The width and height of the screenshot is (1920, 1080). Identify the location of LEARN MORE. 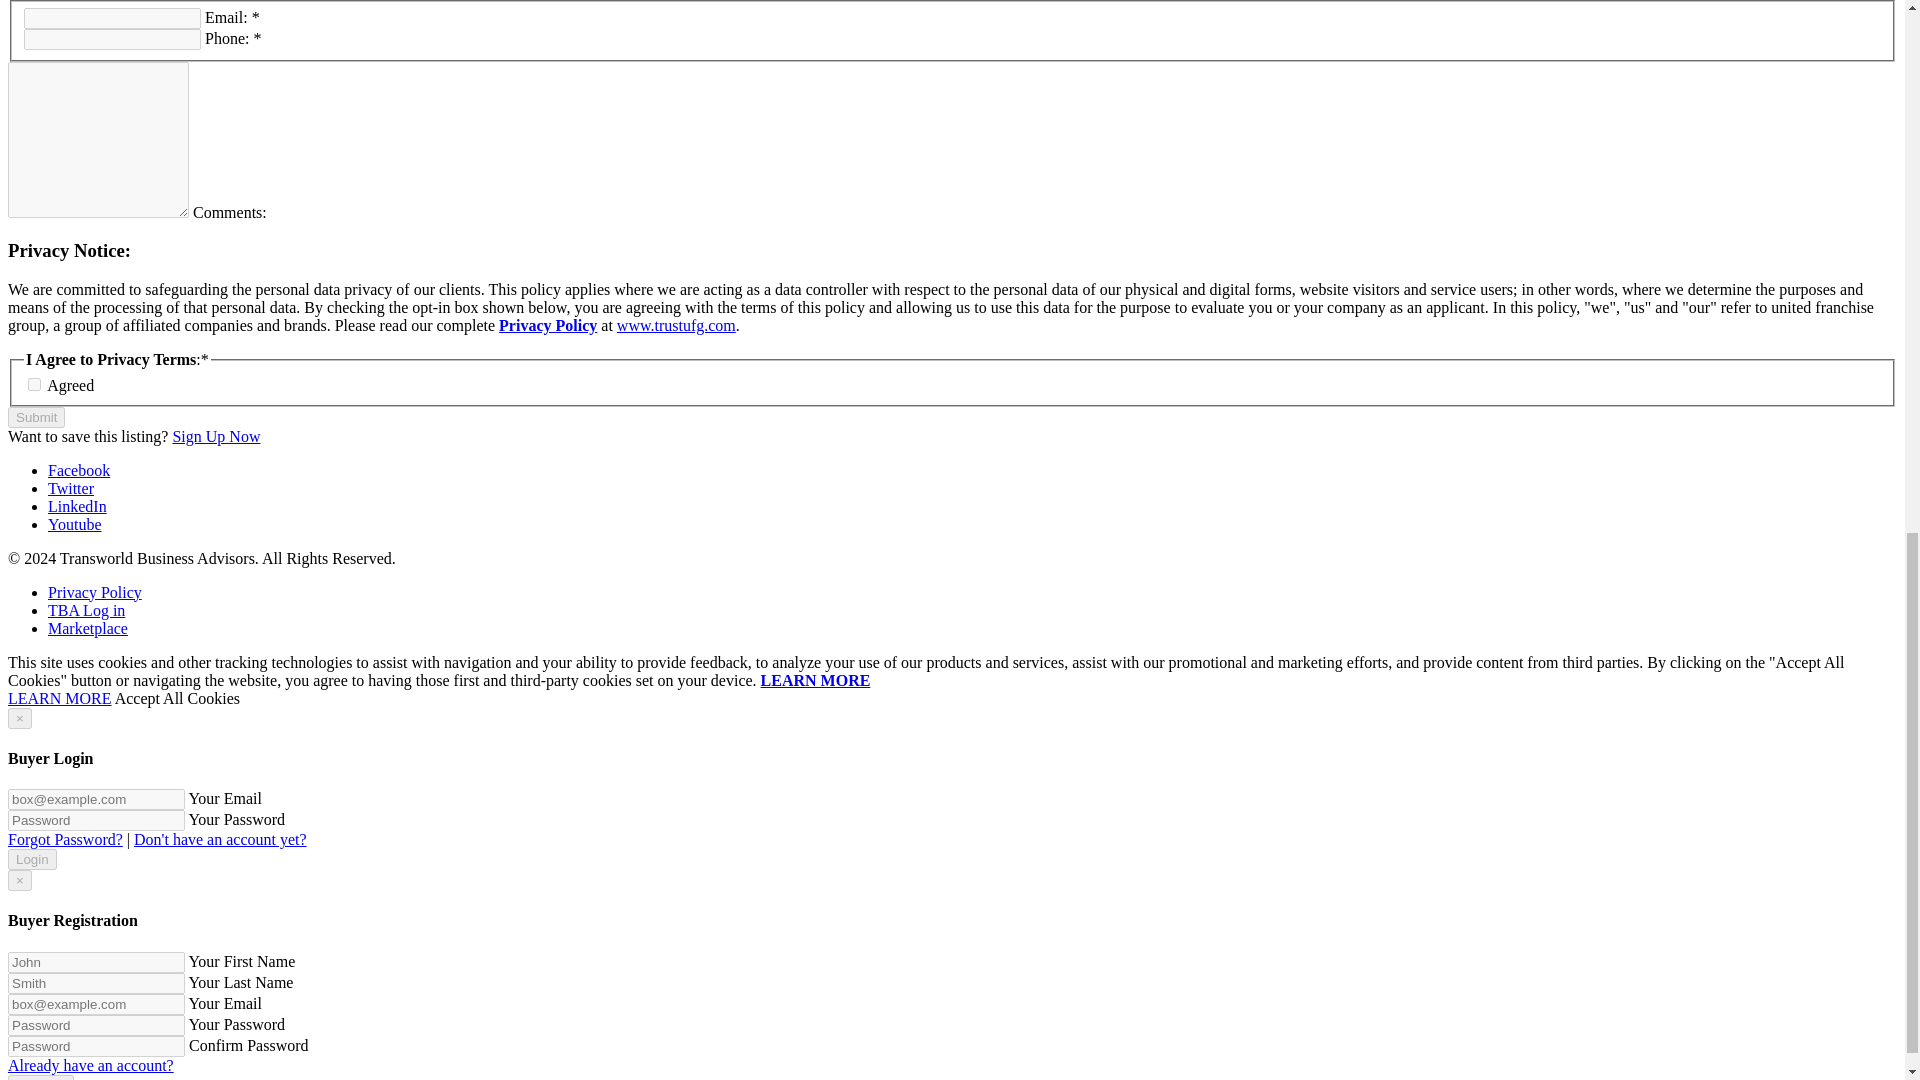
(816, 680).